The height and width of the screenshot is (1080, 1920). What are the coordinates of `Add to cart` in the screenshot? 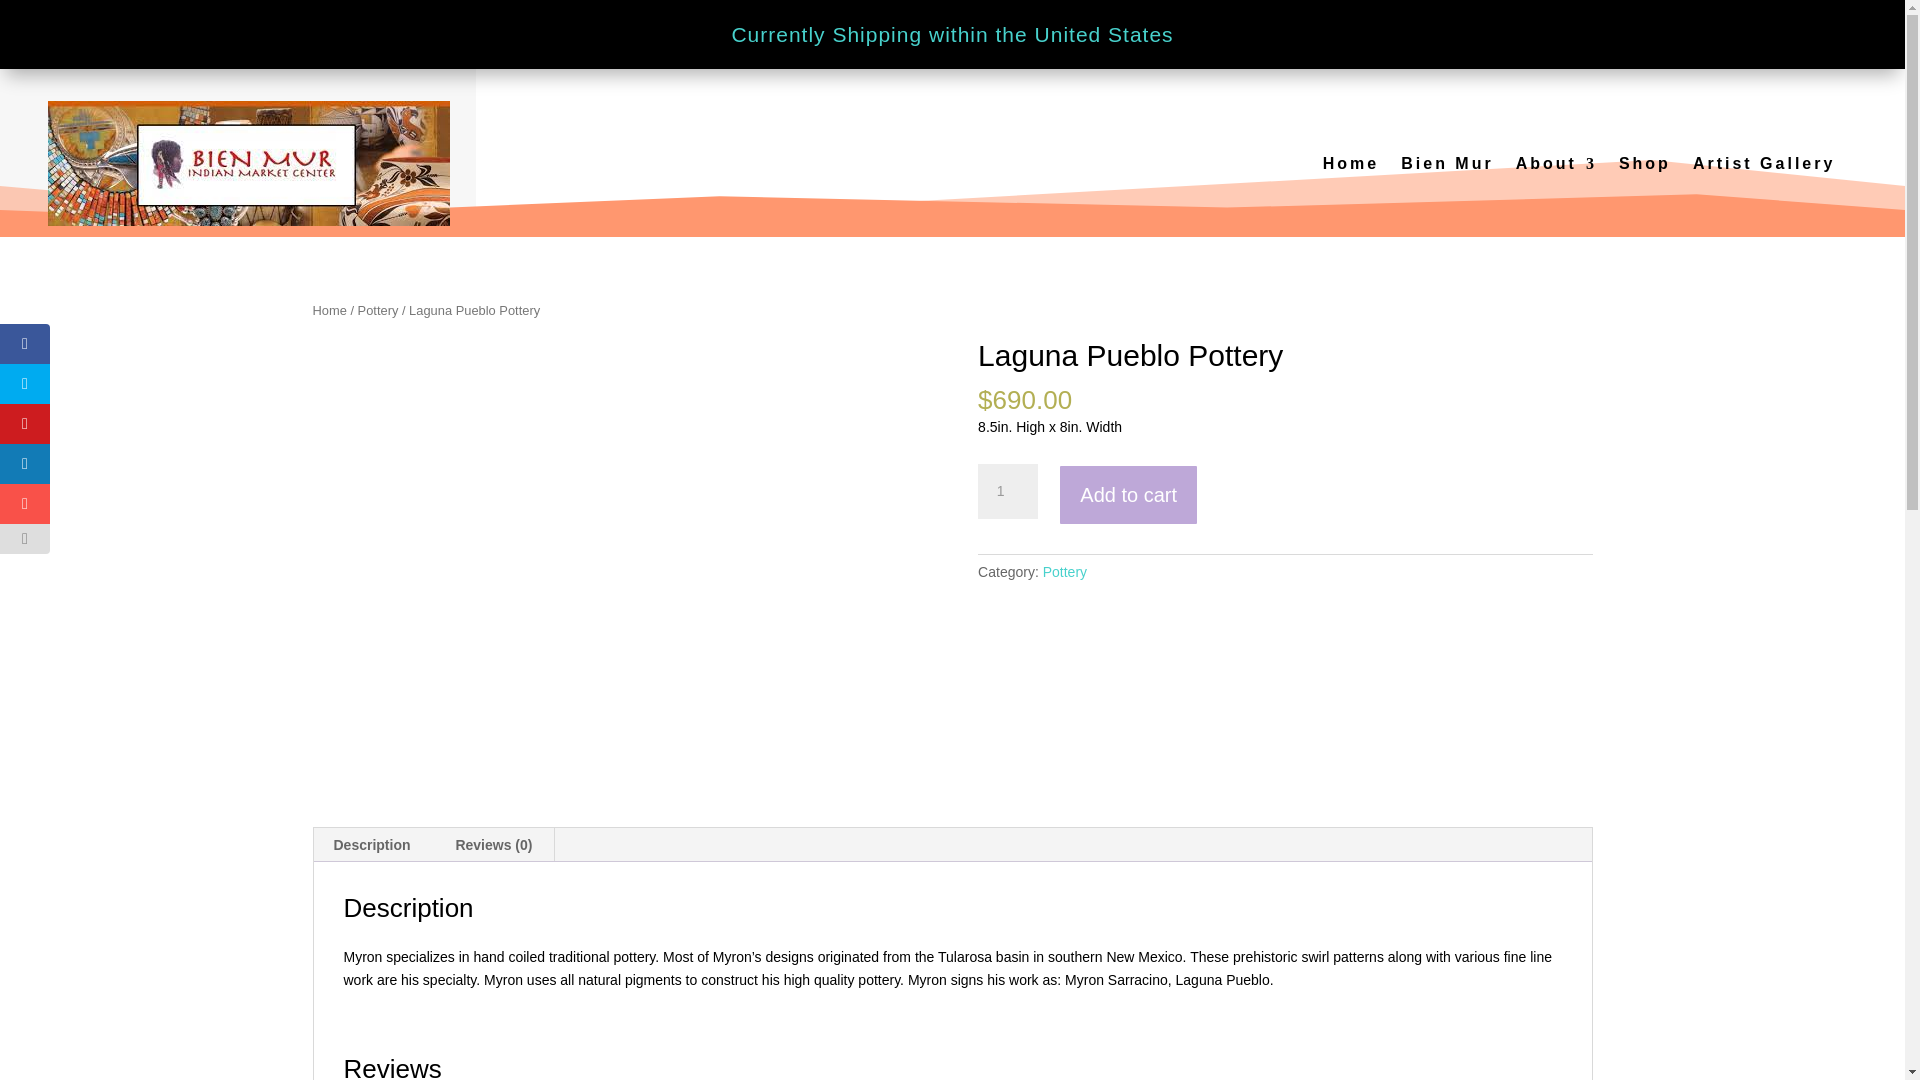 It's located at (1128, 496).